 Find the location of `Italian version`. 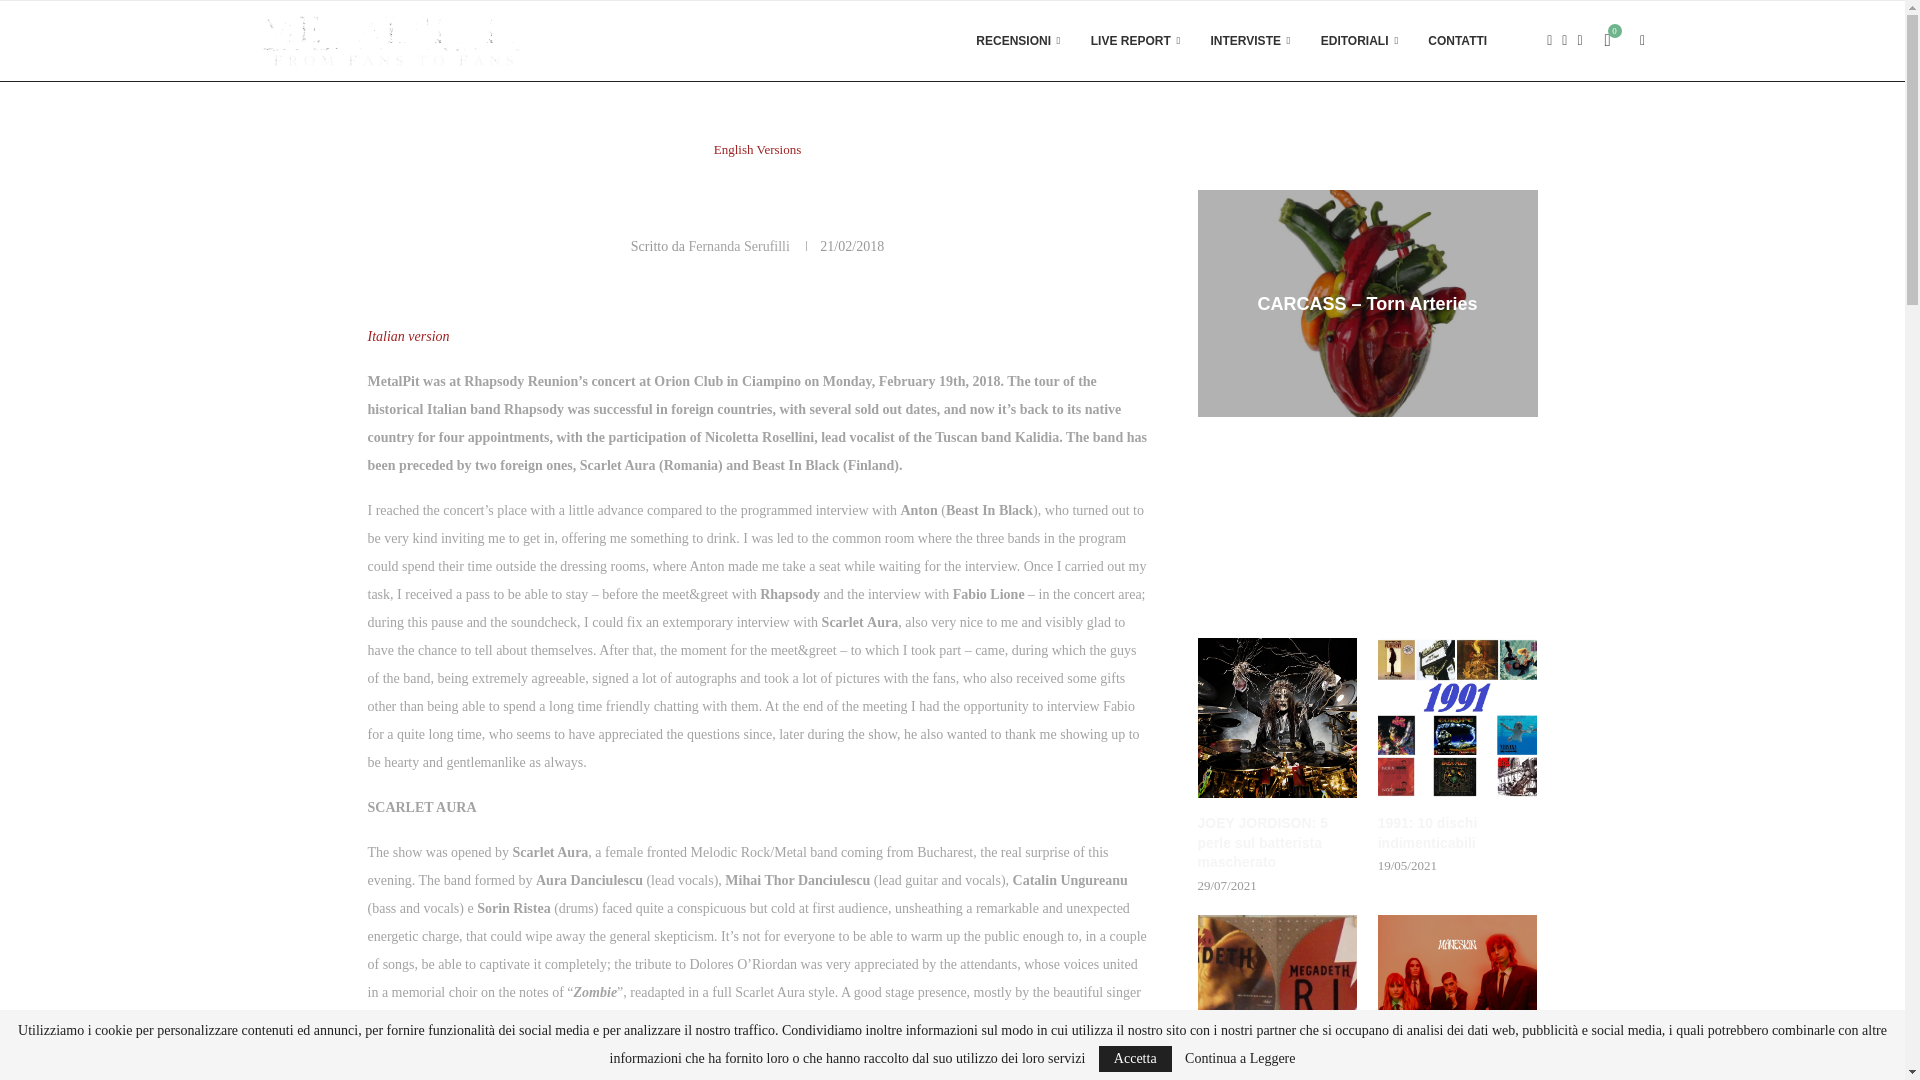

Italian version is located at coordinates (408, 336).